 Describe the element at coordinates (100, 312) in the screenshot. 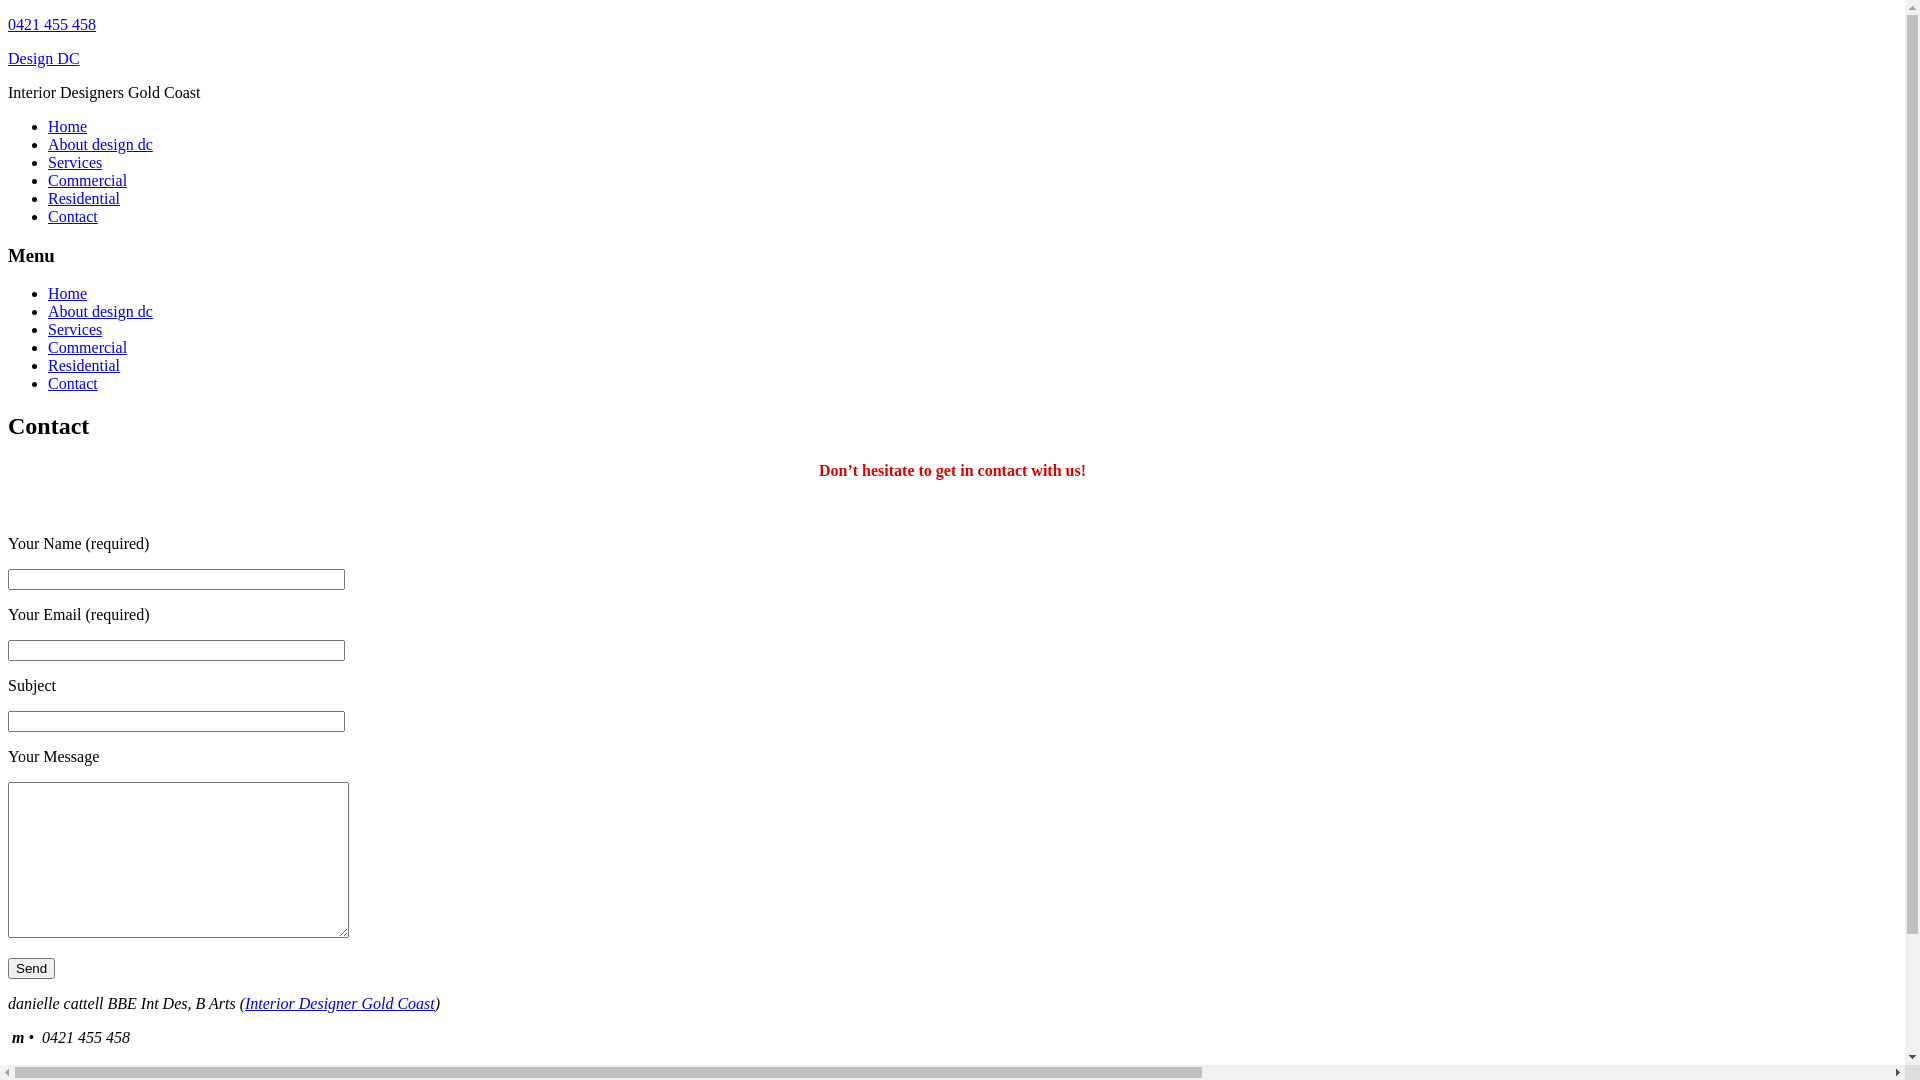

I see `About design dc` at that location.